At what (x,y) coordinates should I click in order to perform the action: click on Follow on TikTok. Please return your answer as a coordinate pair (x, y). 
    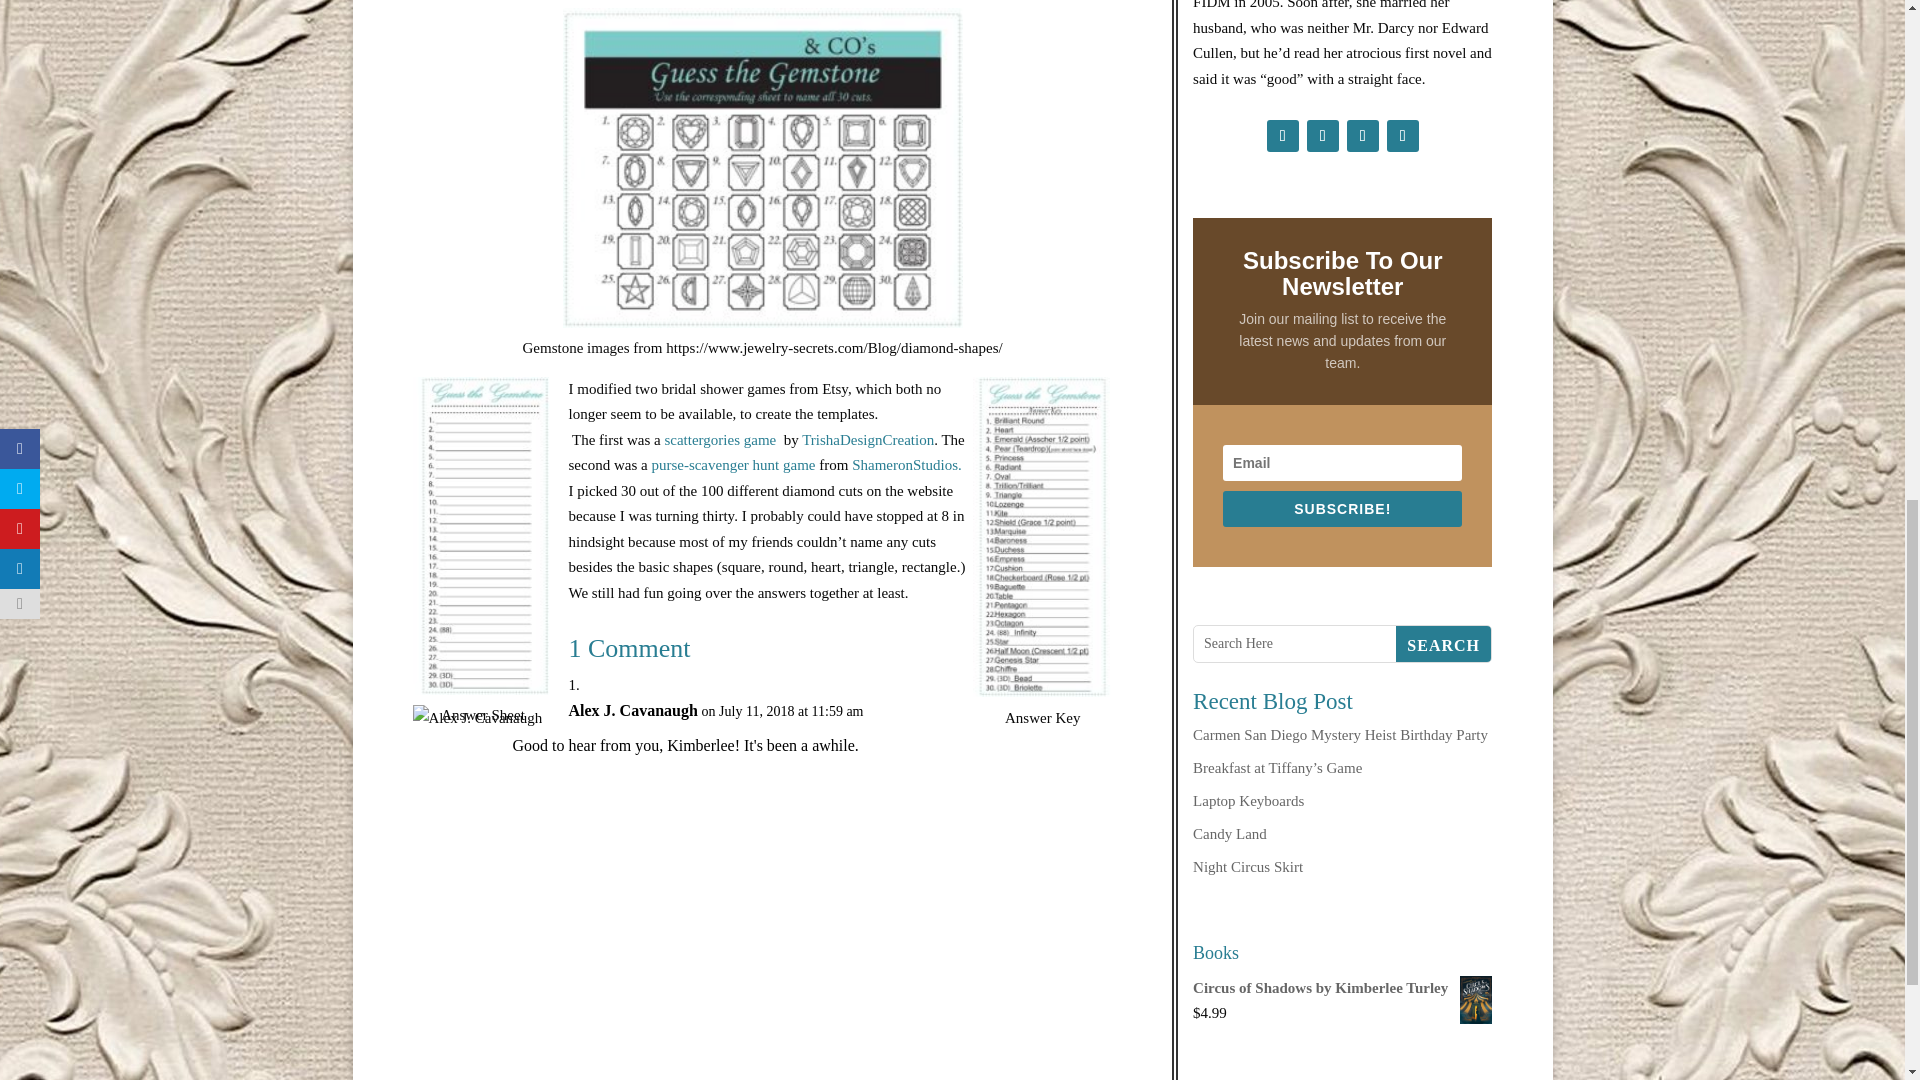
    Looking at the image, I should click on (1362, 136).